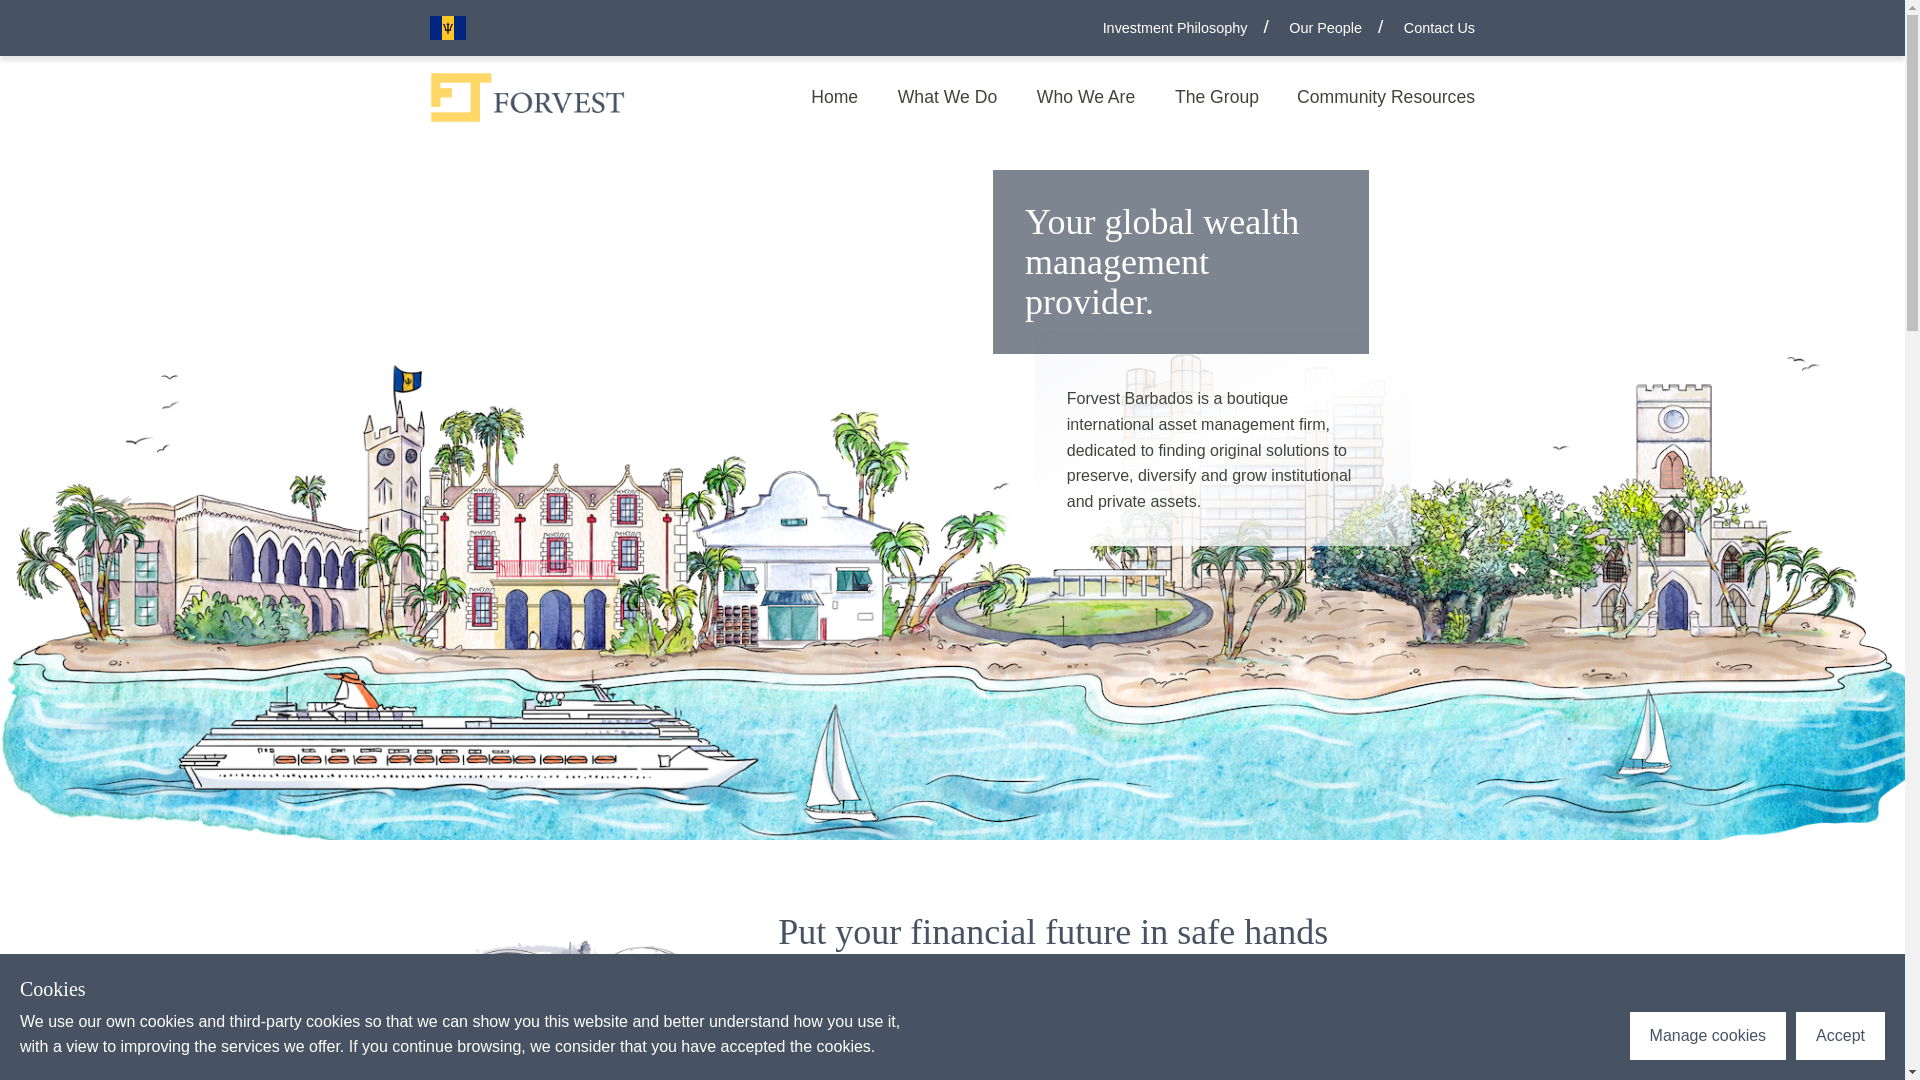  I want to click on What We Do, so click(948, 97).